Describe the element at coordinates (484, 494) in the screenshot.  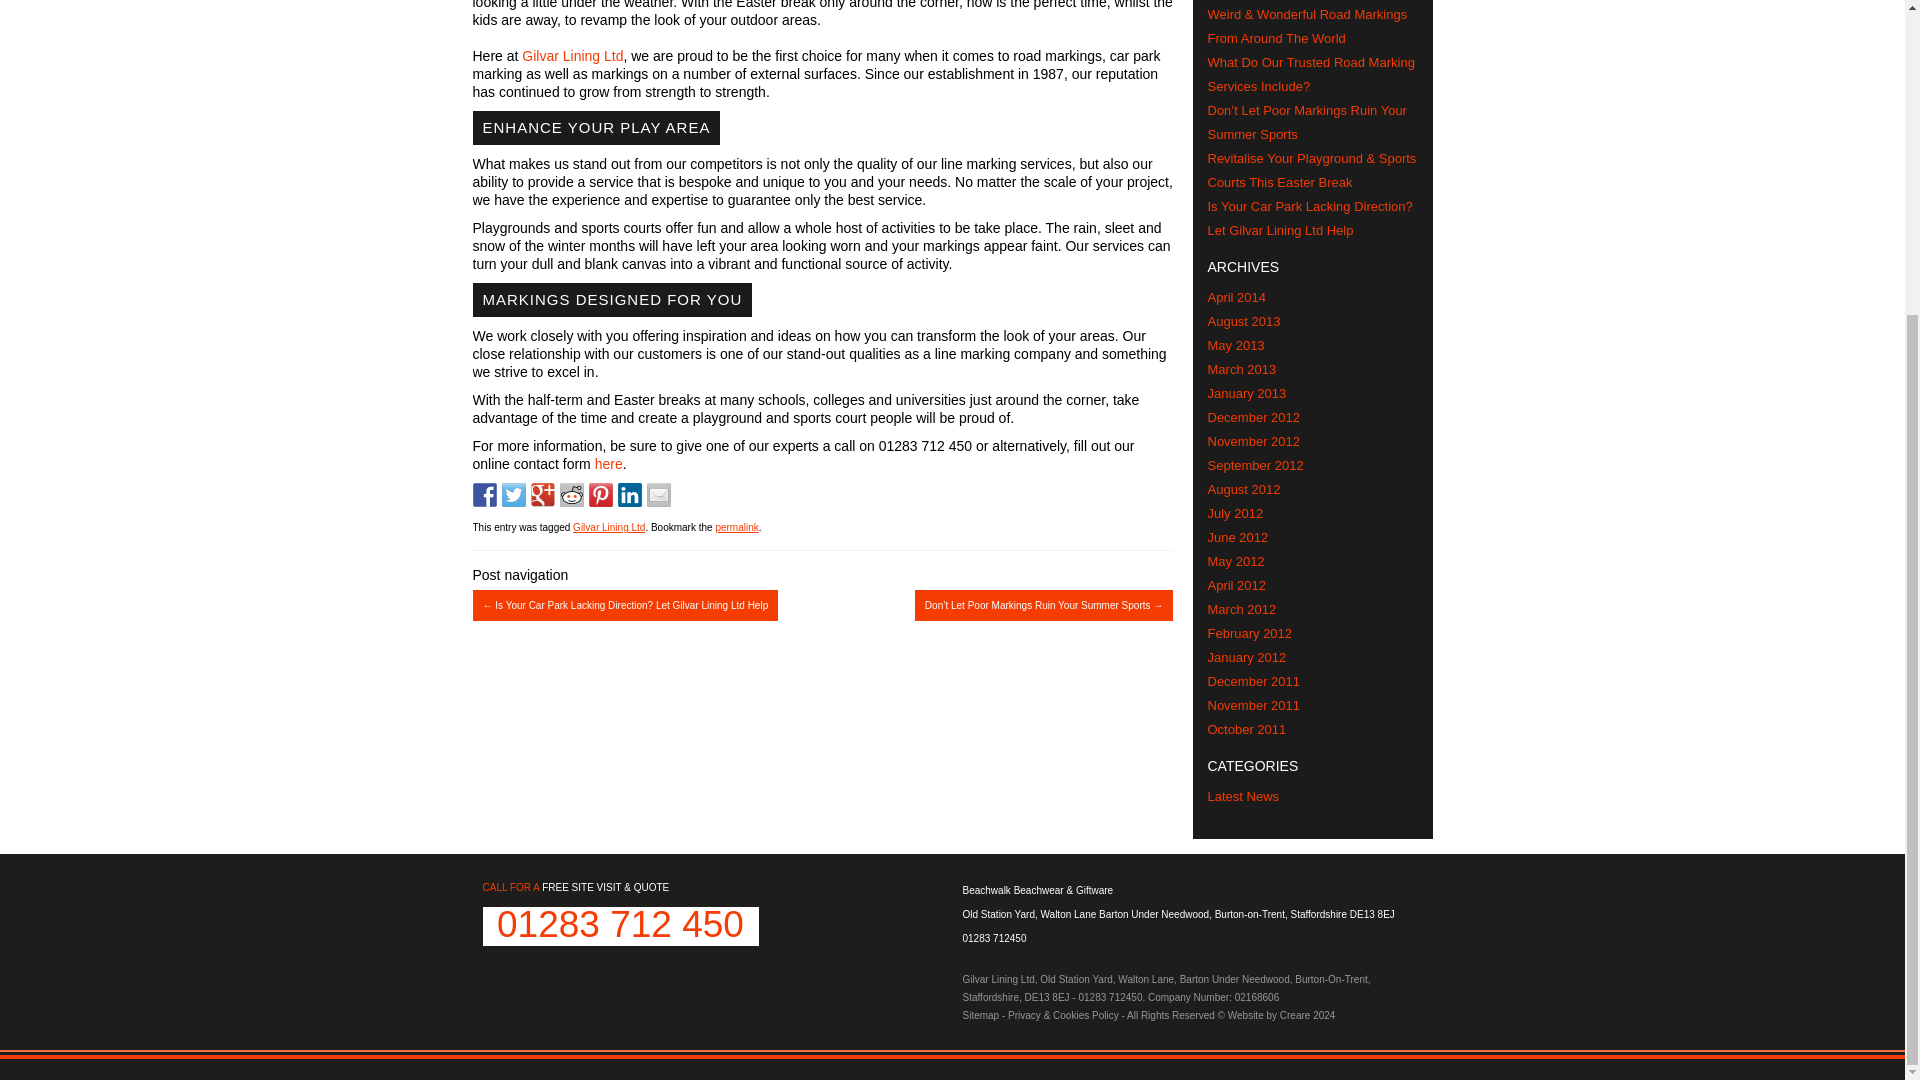
I see `Share on Facebook` at that location.